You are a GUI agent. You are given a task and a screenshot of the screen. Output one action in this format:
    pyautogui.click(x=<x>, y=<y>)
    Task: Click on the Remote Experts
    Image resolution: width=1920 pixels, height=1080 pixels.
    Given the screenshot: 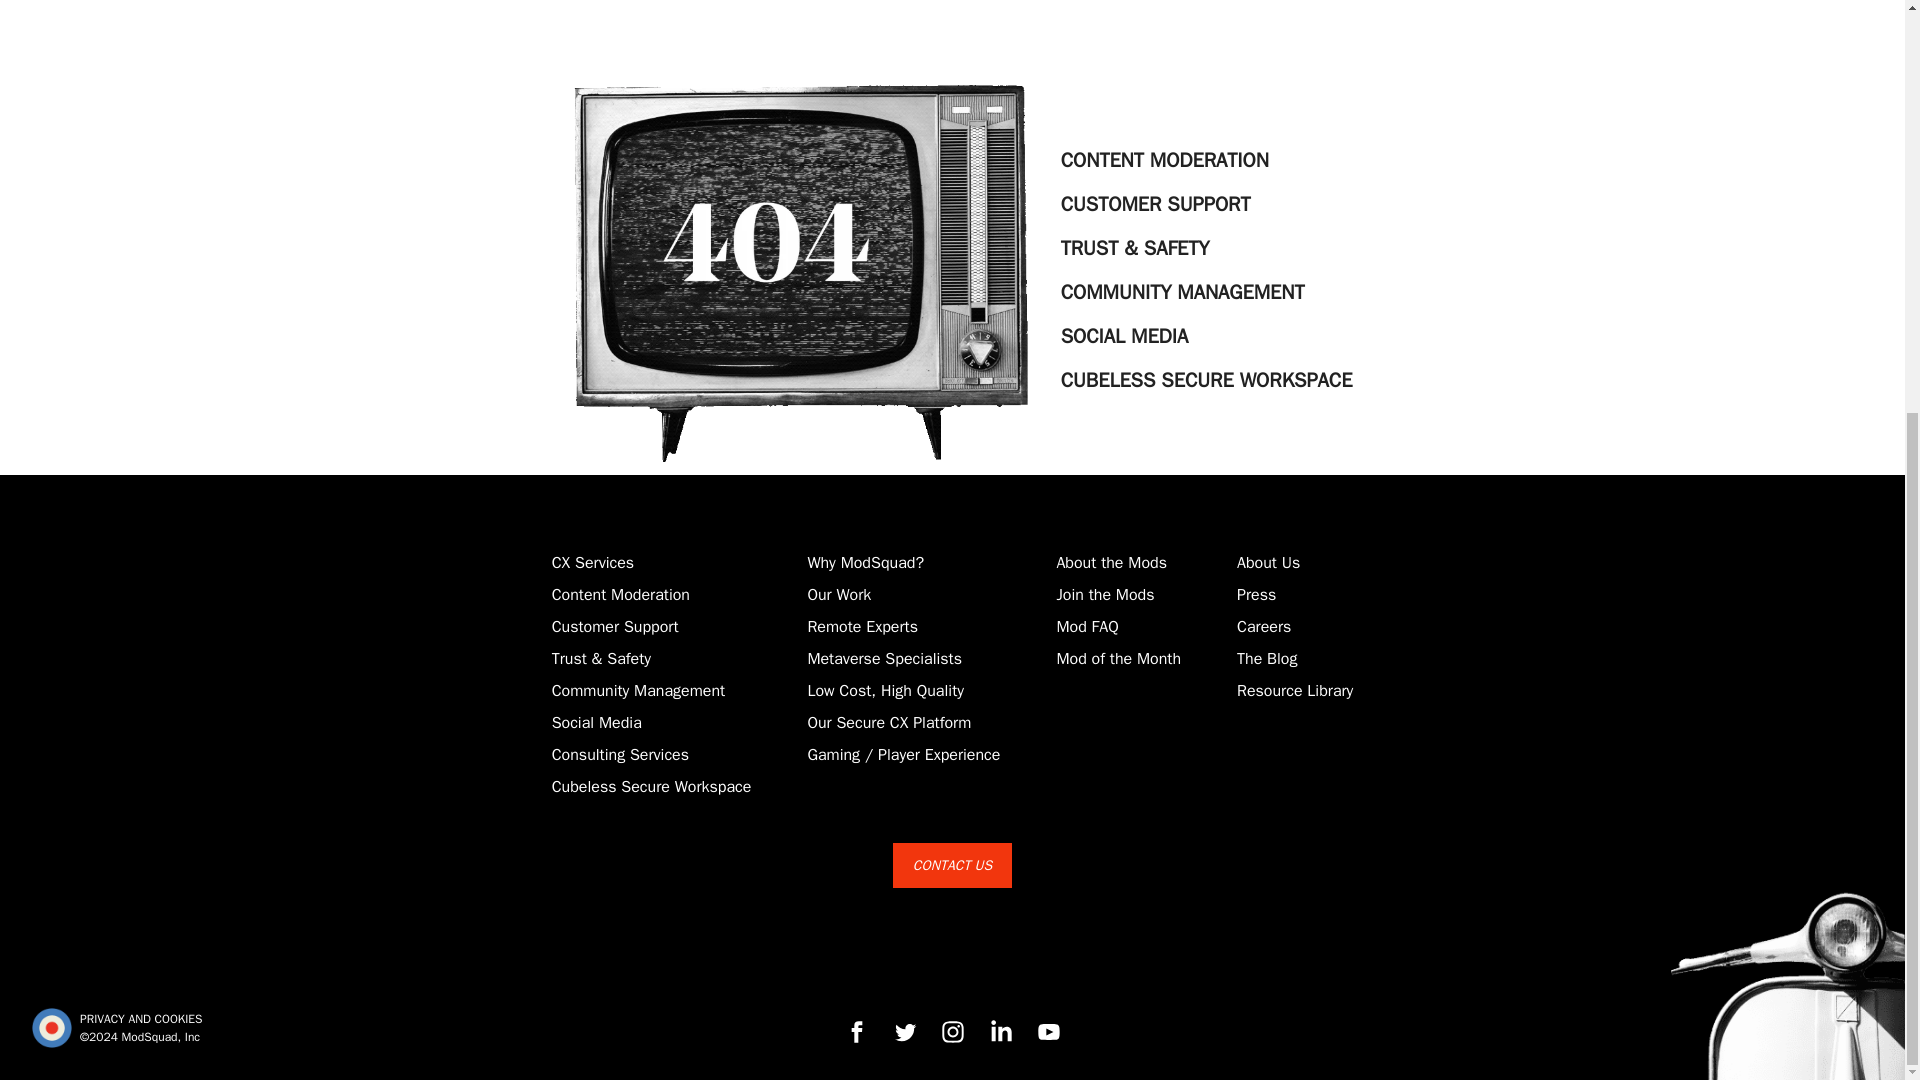 What is the action you would take?
    pyautogui.click(x=862, y=626)
    